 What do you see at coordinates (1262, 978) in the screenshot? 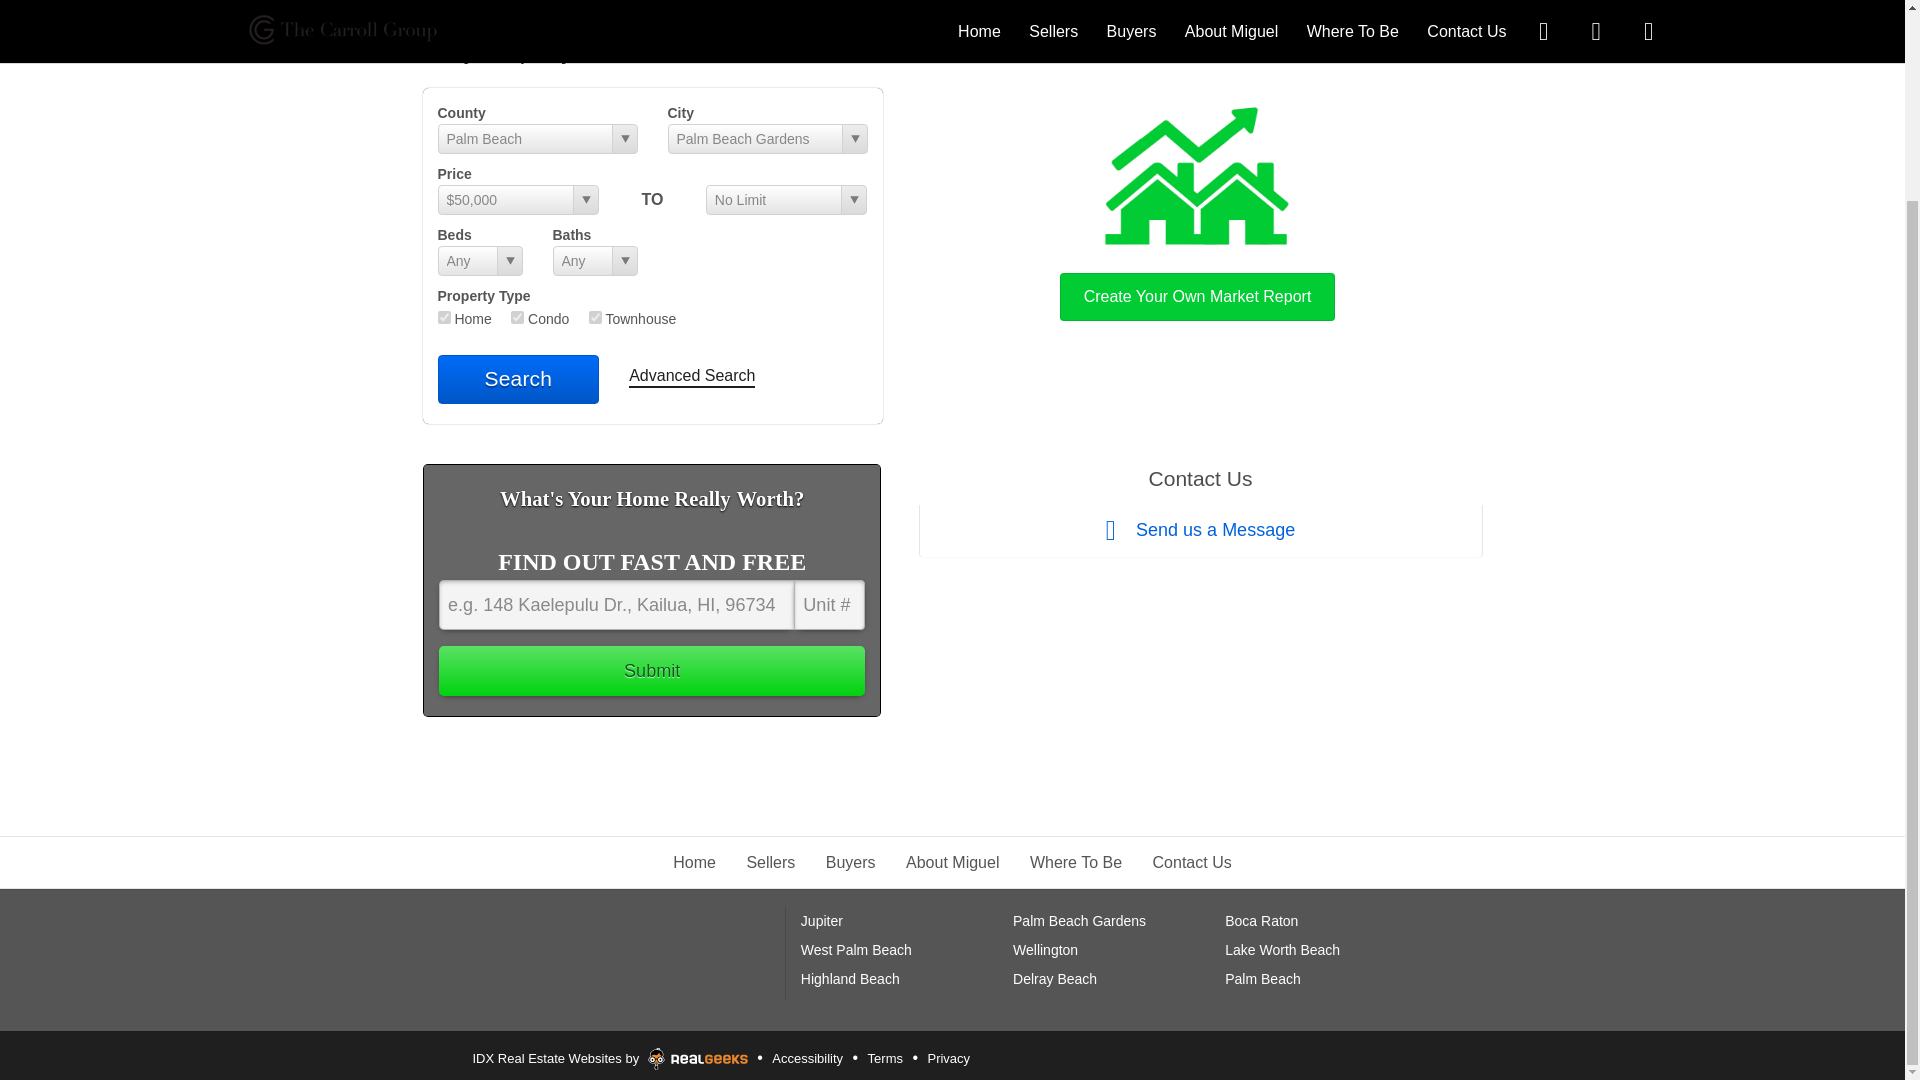
I see `Palm Beach` at bounding box center [1262, 978].